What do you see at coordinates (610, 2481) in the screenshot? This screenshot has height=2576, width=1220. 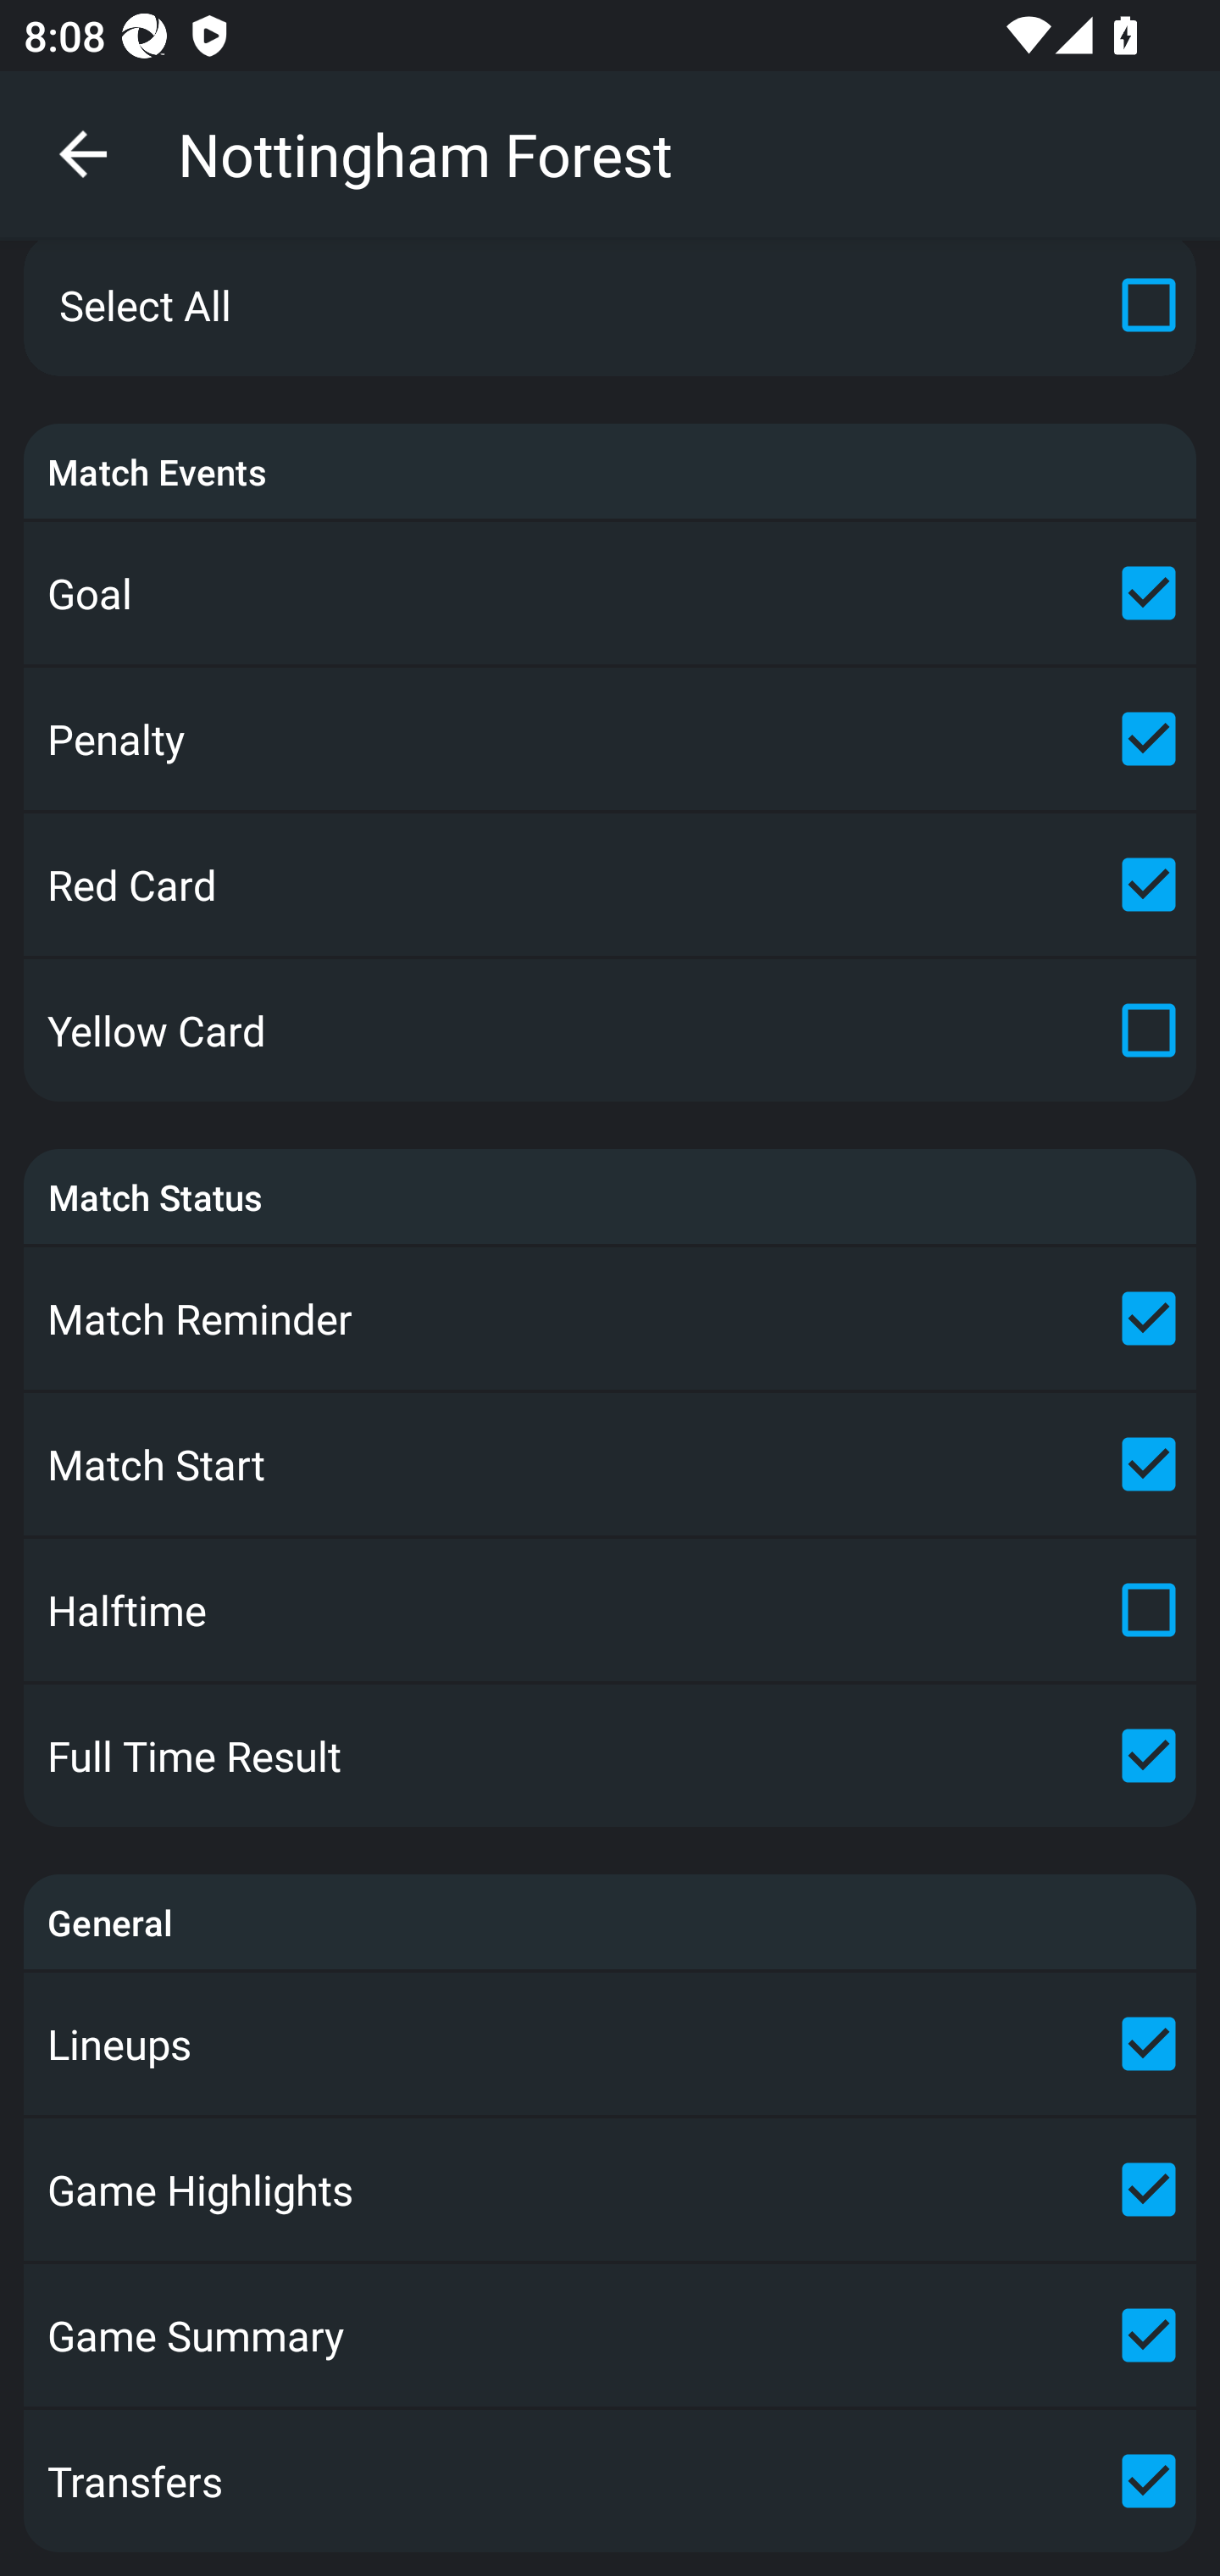 I see `Transfers` at bounding box center [610, 2481].